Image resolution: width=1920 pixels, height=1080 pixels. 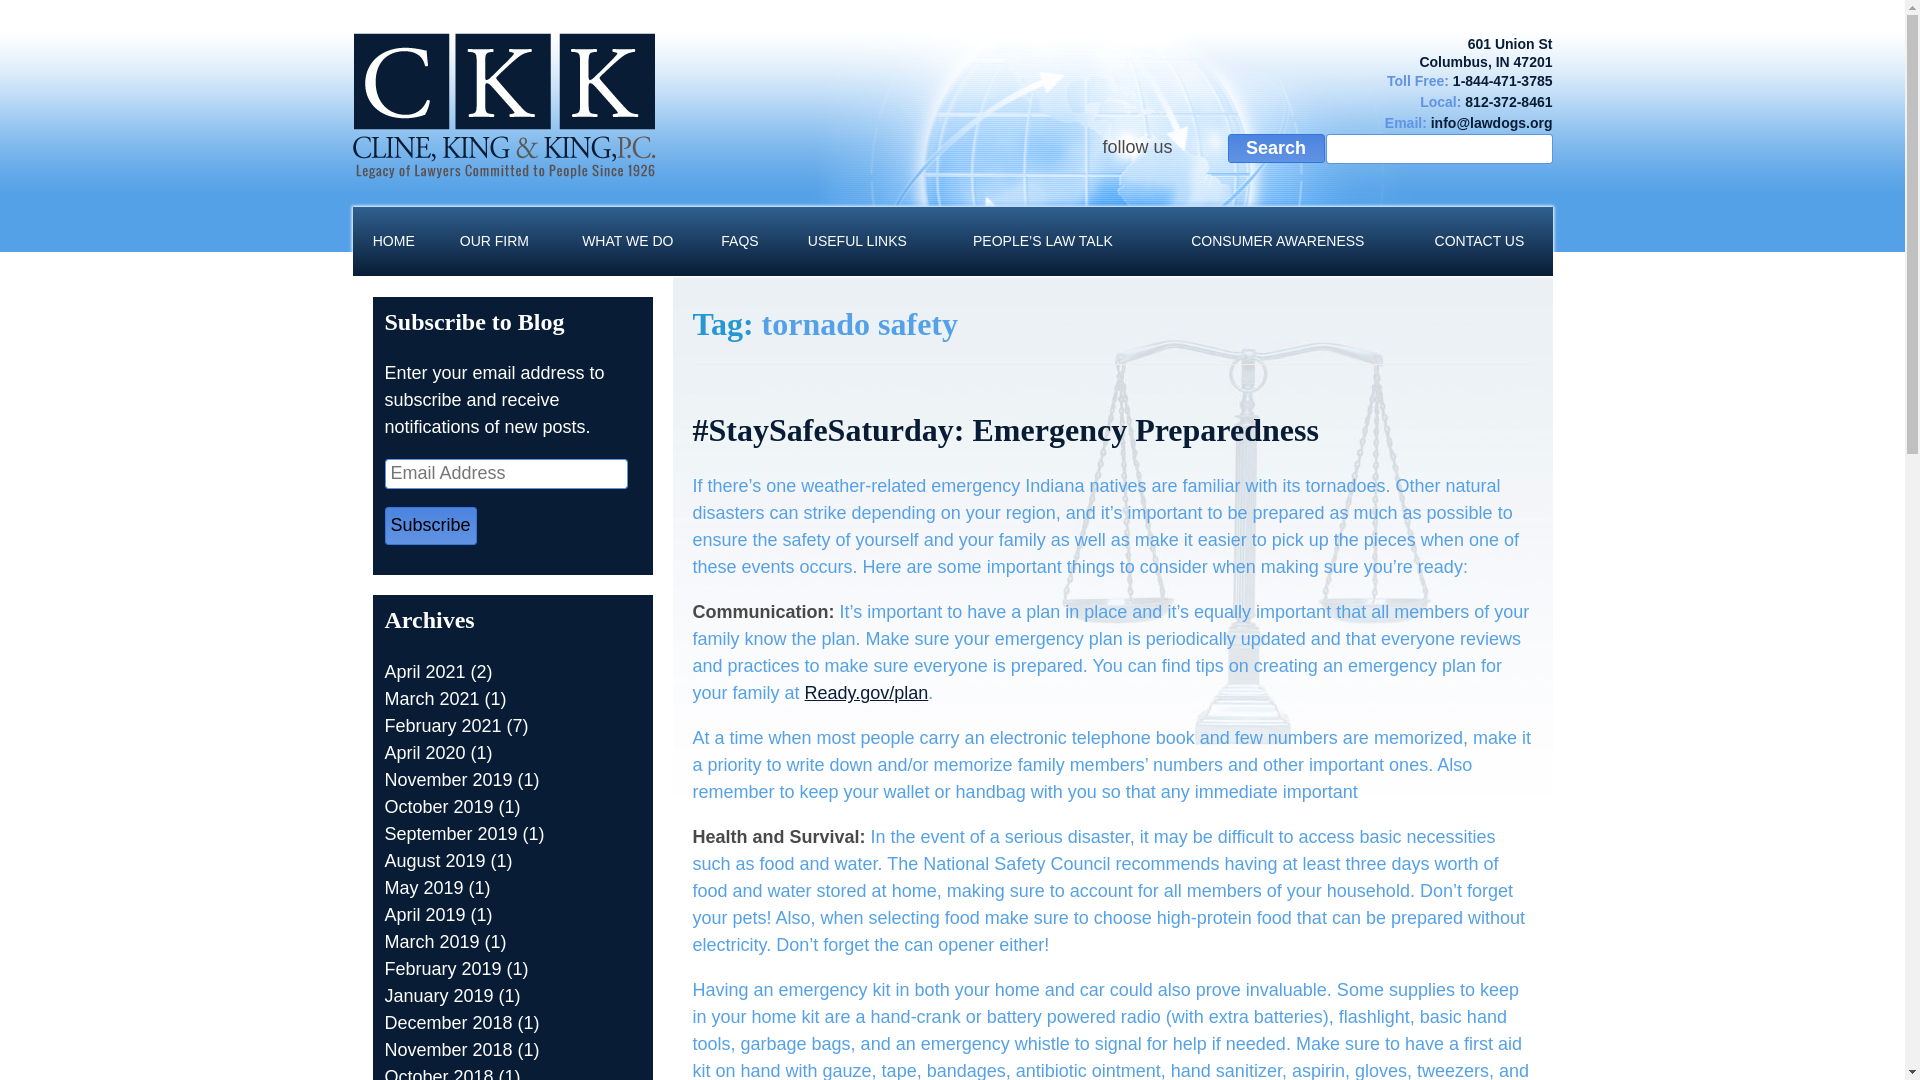 I want to click on October 2019, so click(x=438, y=806).